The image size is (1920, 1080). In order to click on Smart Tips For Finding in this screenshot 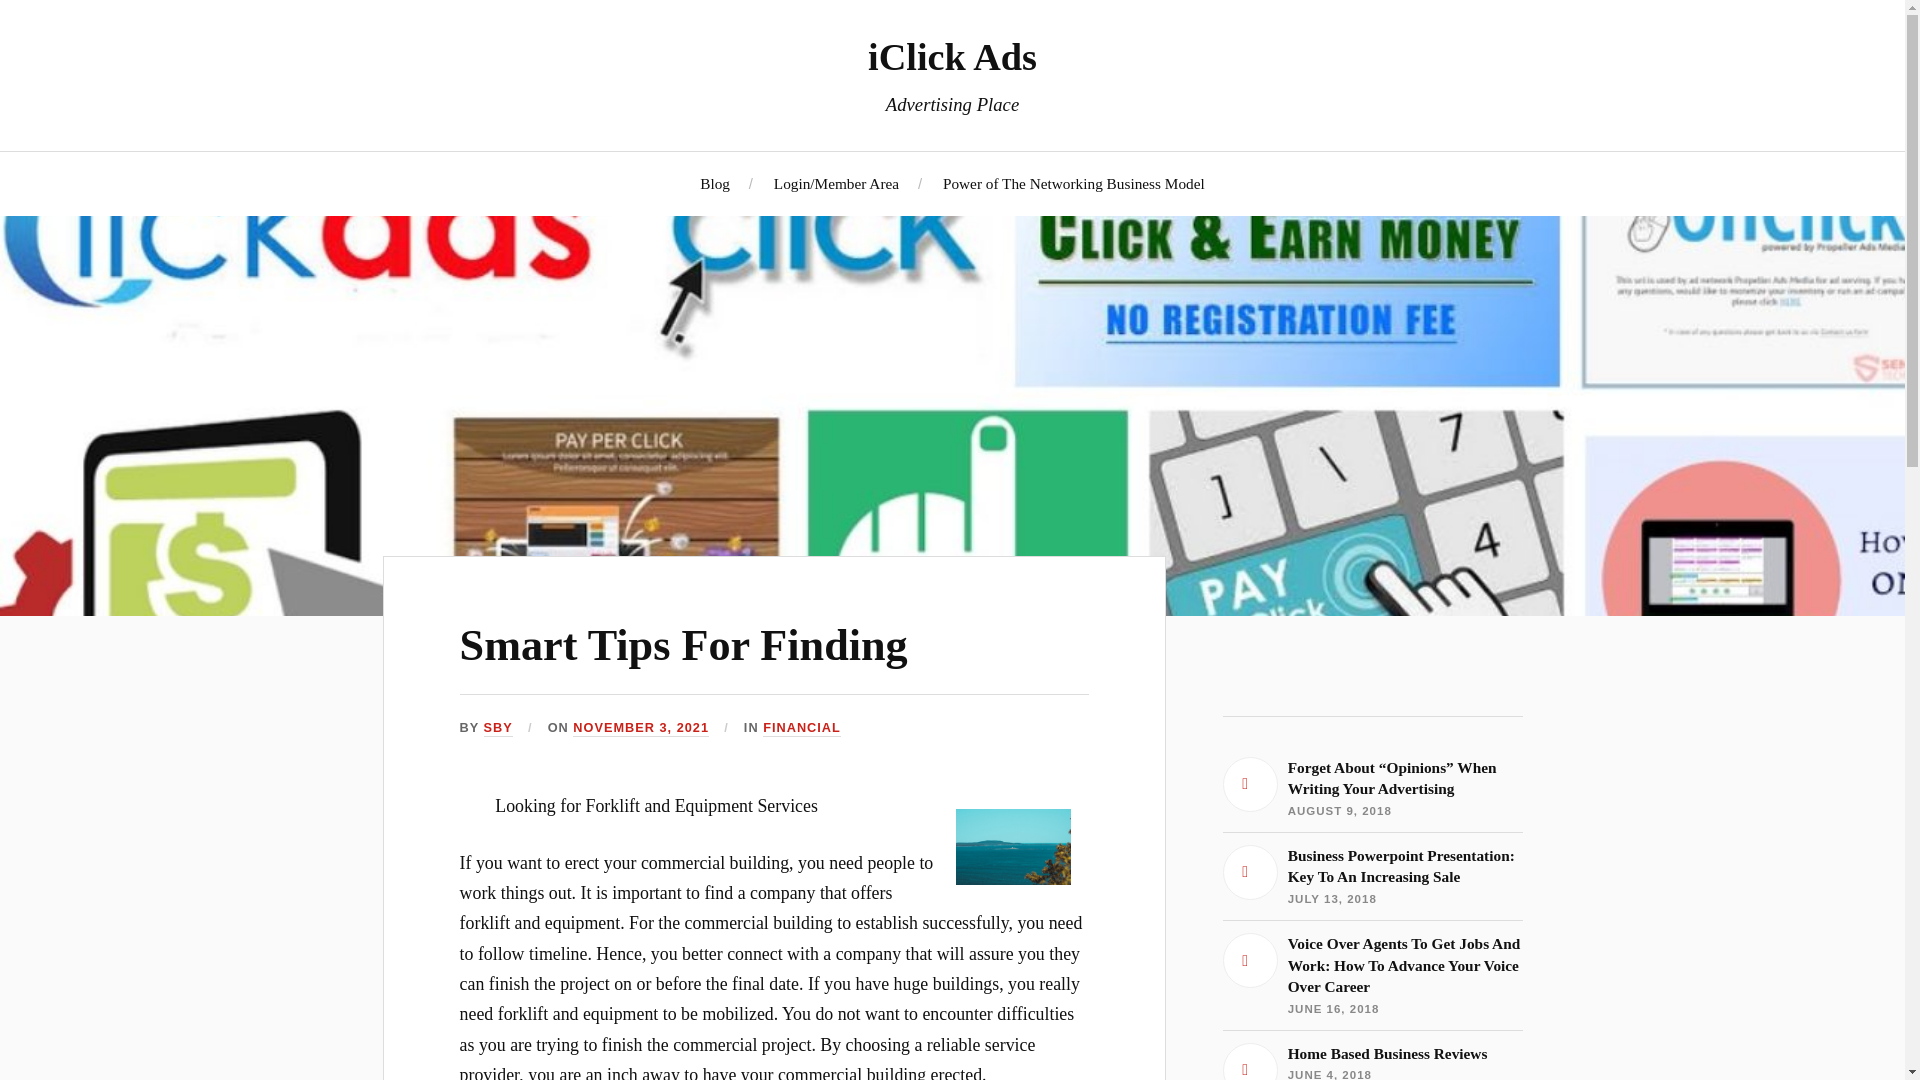, I will do `click(498, 728)`.